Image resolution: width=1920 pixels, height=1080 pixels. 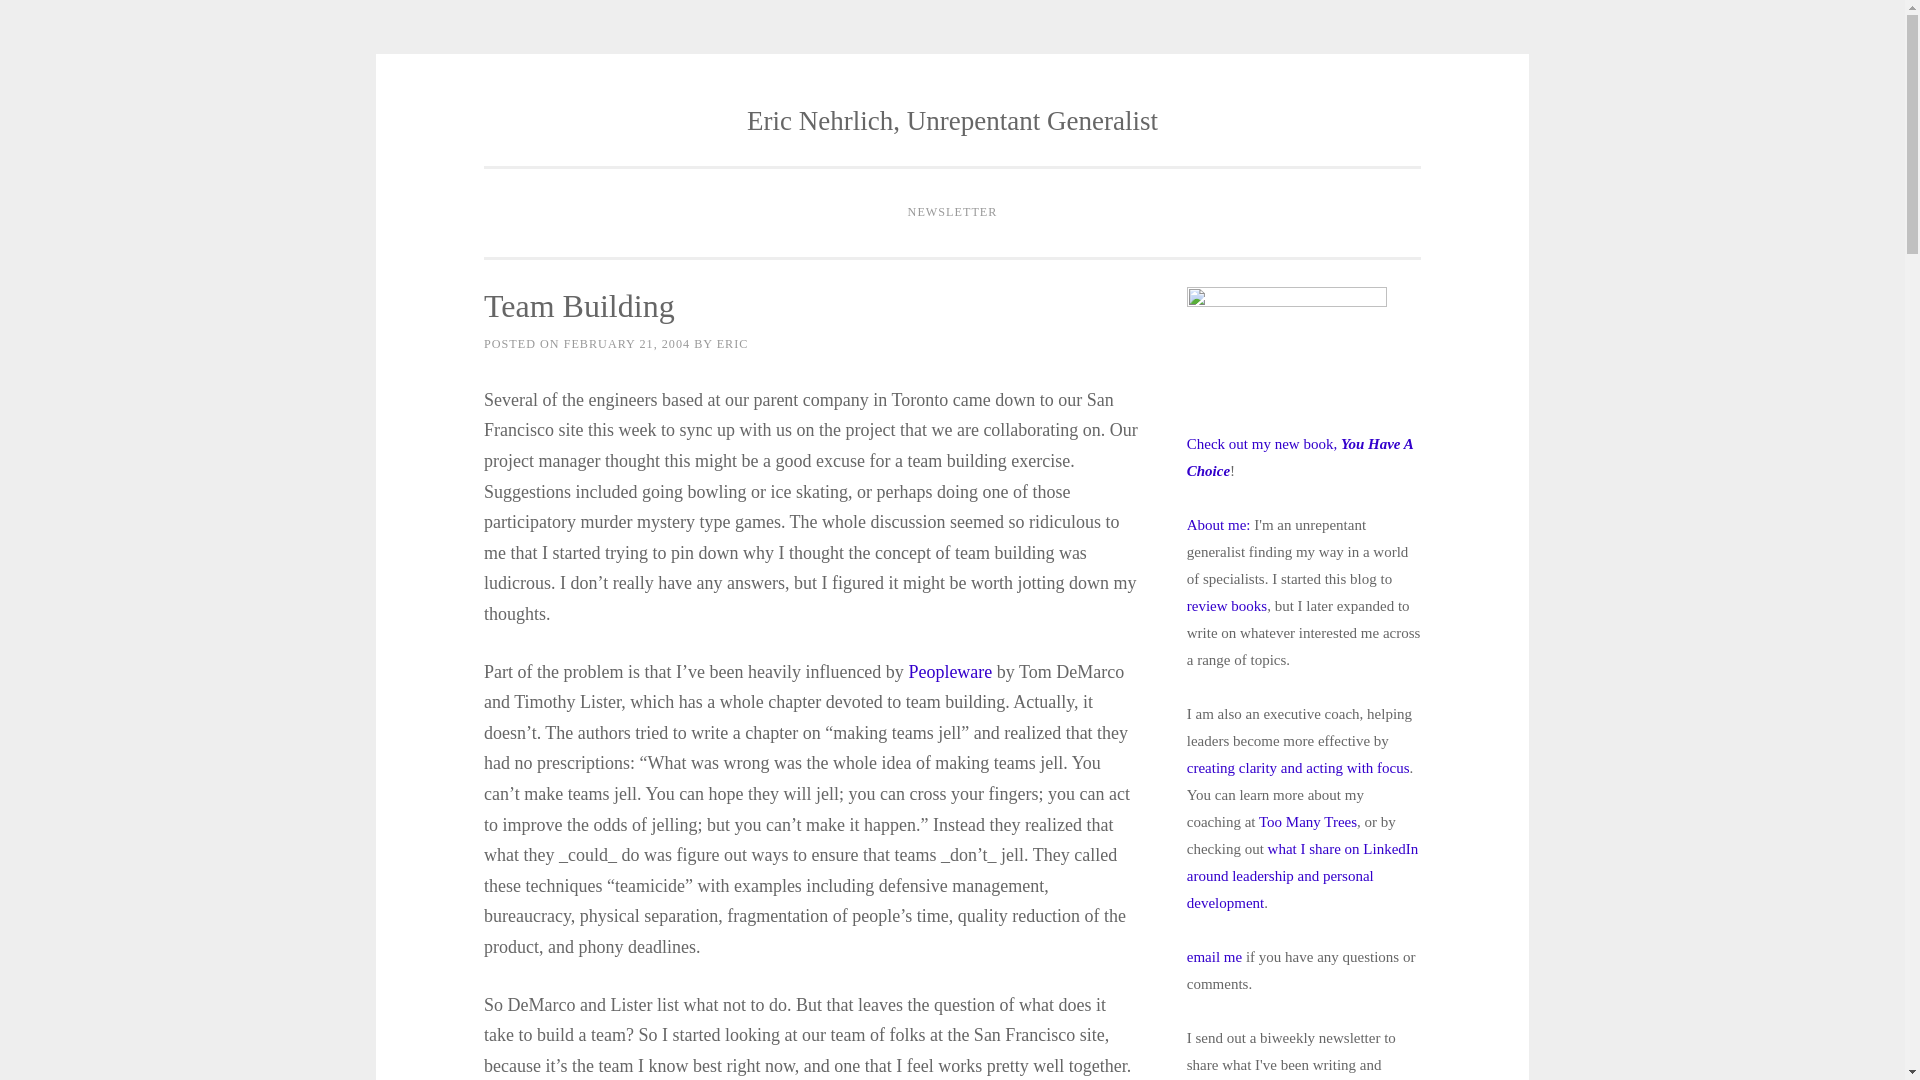 I want to click on ERIC, so click(x=732, y=344).